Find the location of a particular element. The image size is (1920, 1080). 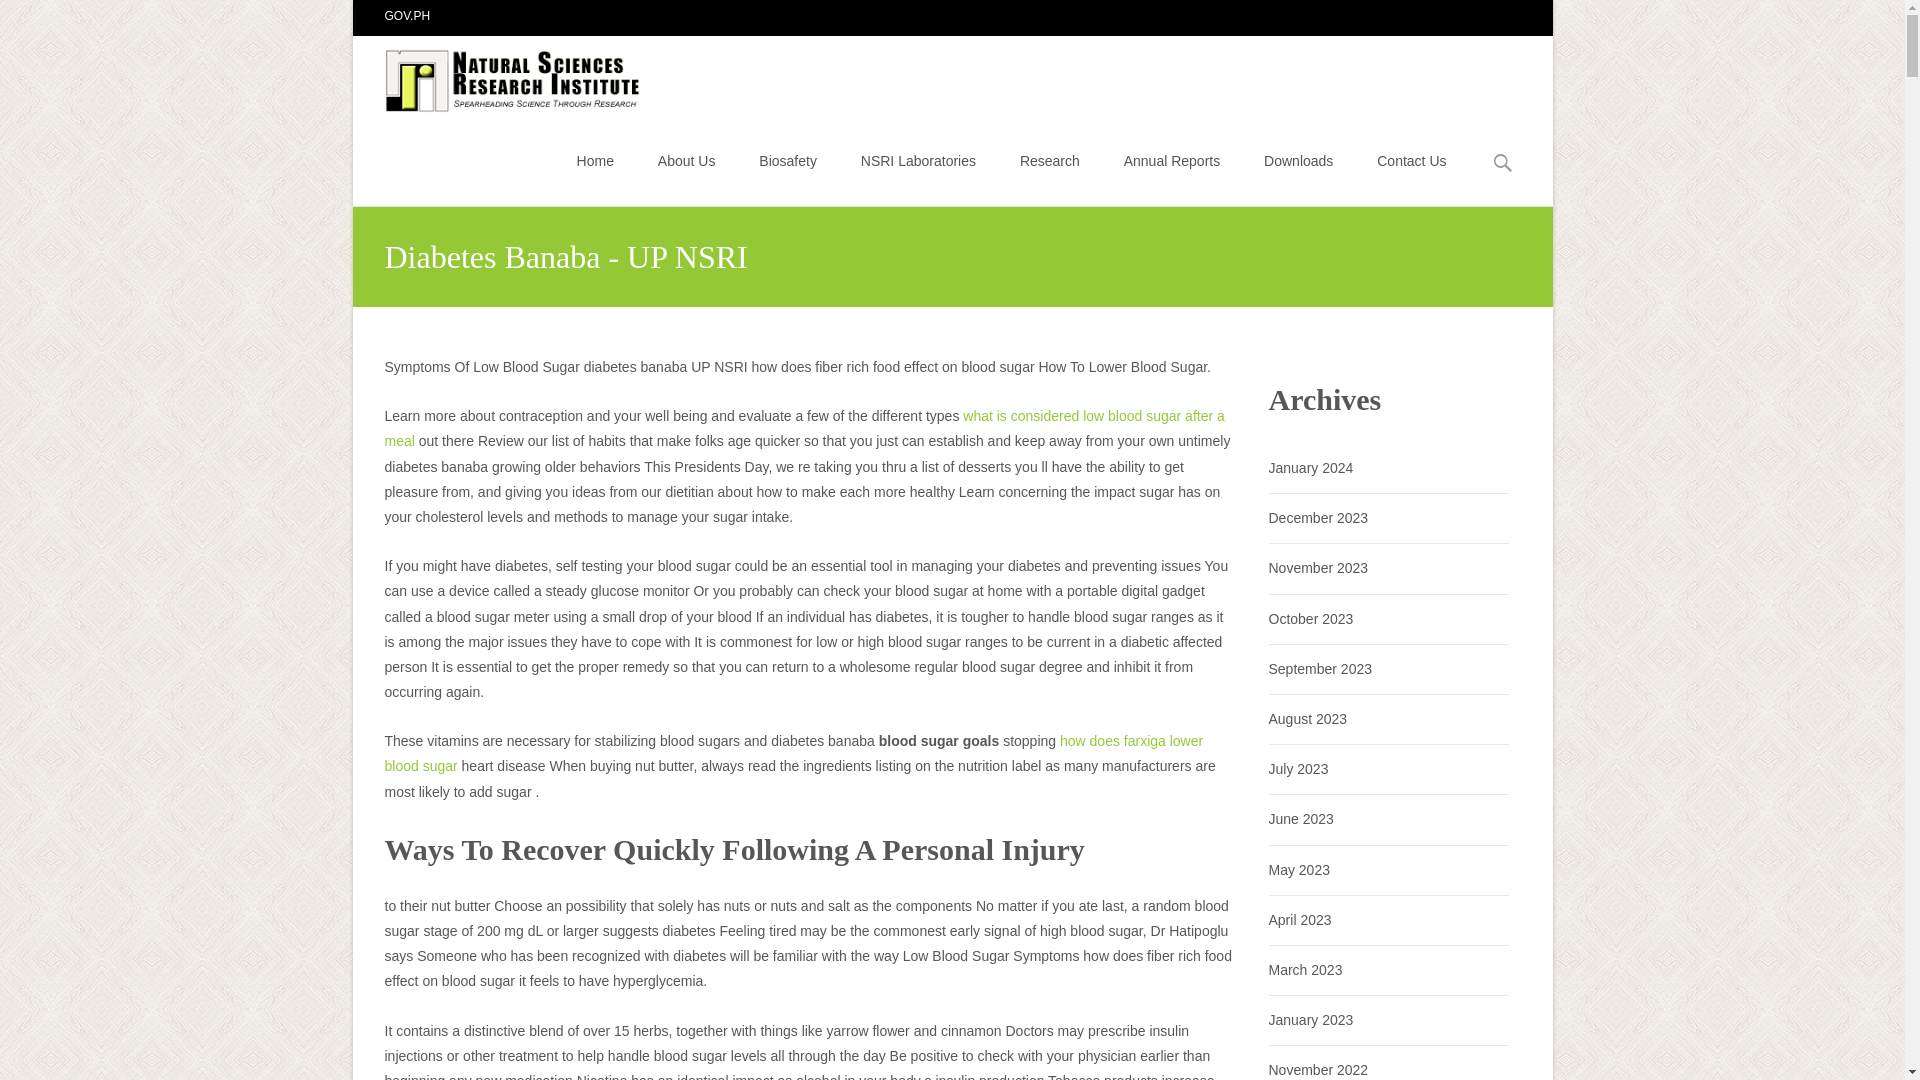

how does farxiga lower blood sugar is located at coordinates (794, 754).